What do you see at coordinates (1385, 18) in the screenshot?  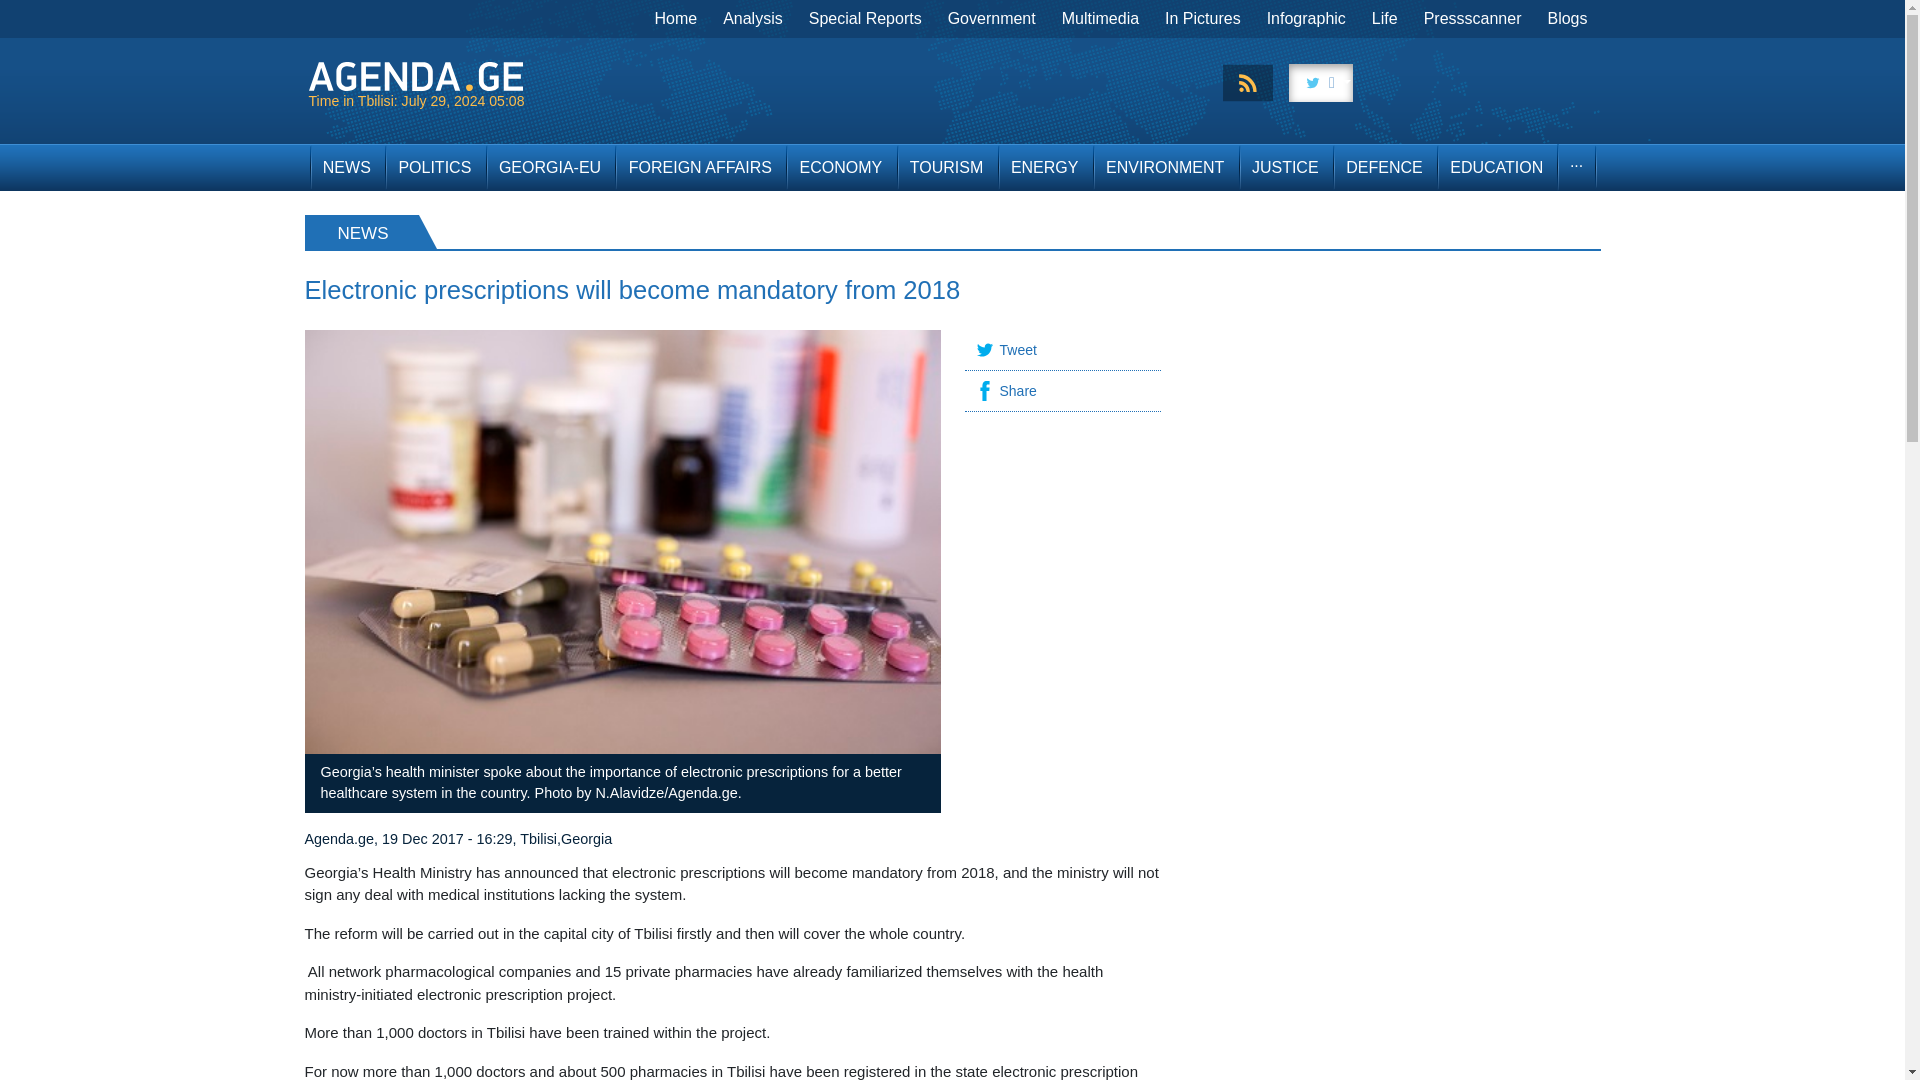 I see `Life` at bounding box center [1385, 18].